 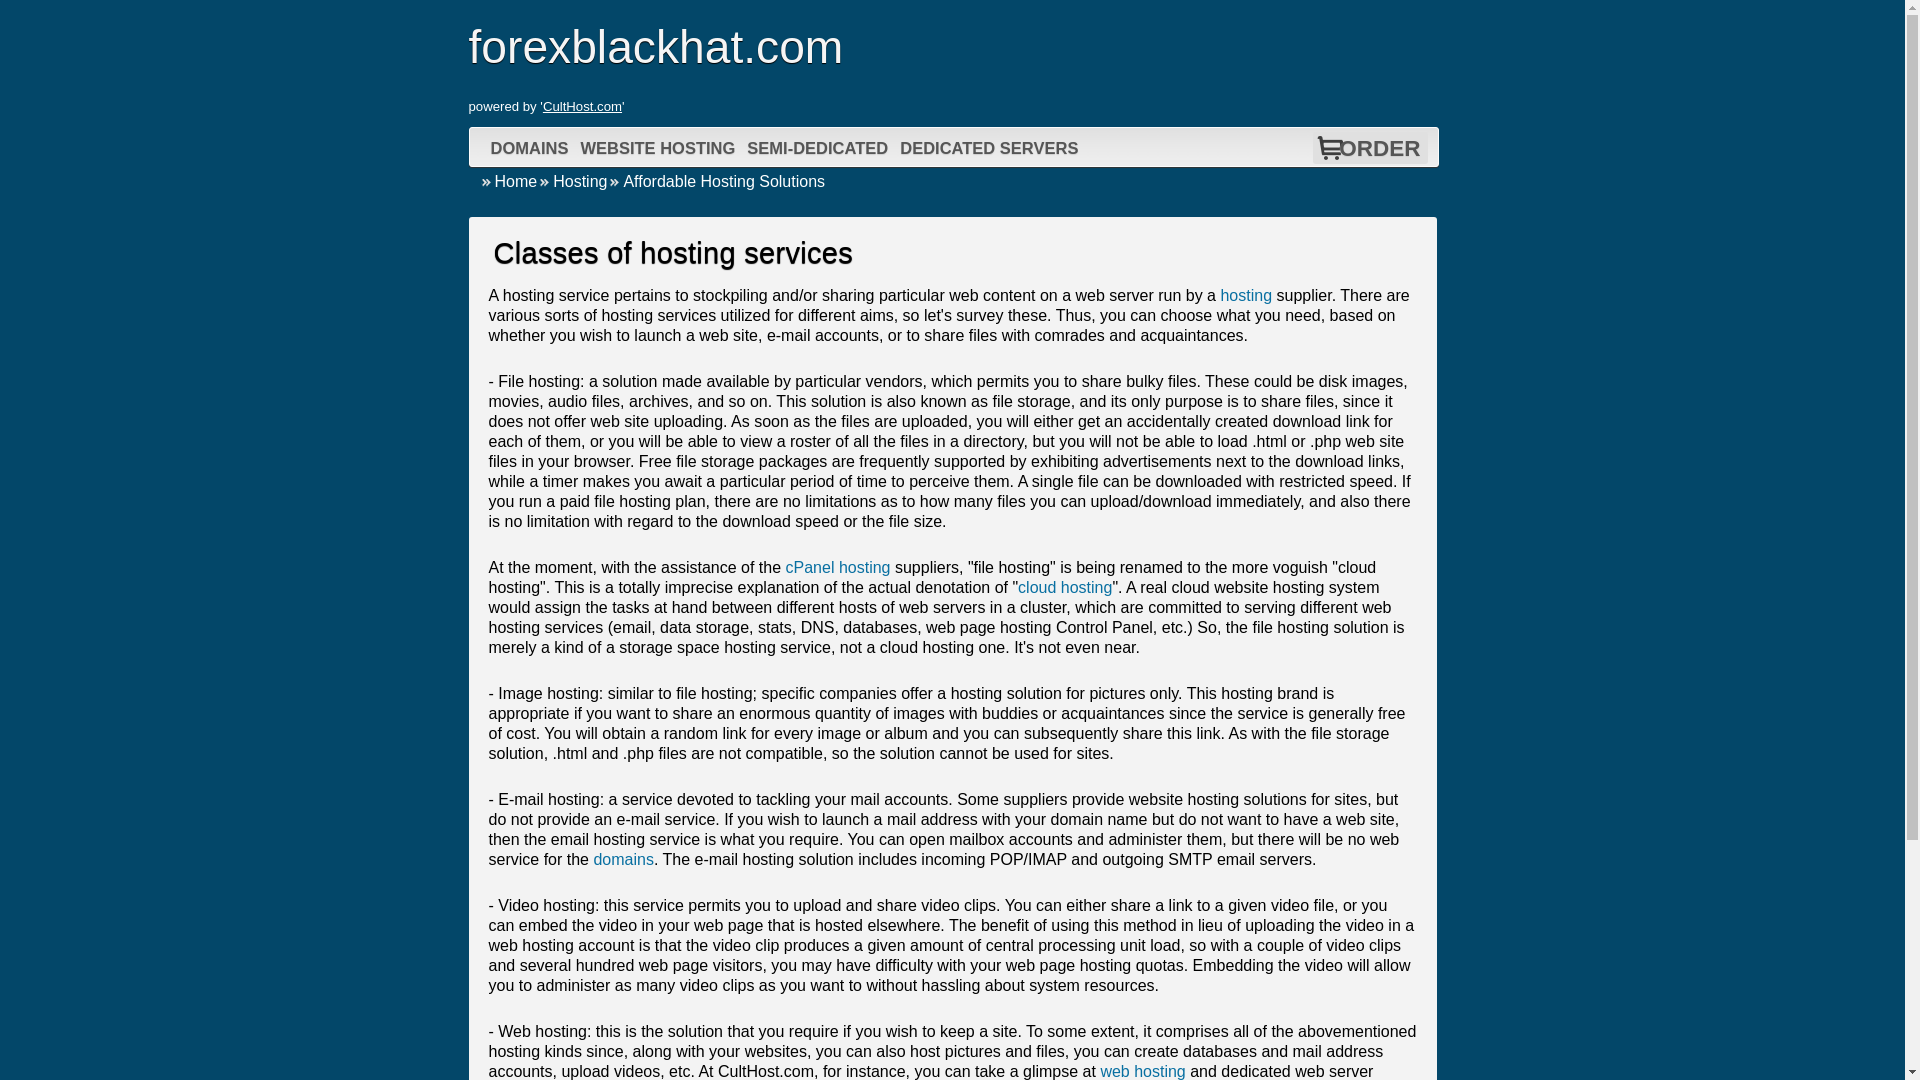 I want to click on Hosting, so click(x=572, y=181).